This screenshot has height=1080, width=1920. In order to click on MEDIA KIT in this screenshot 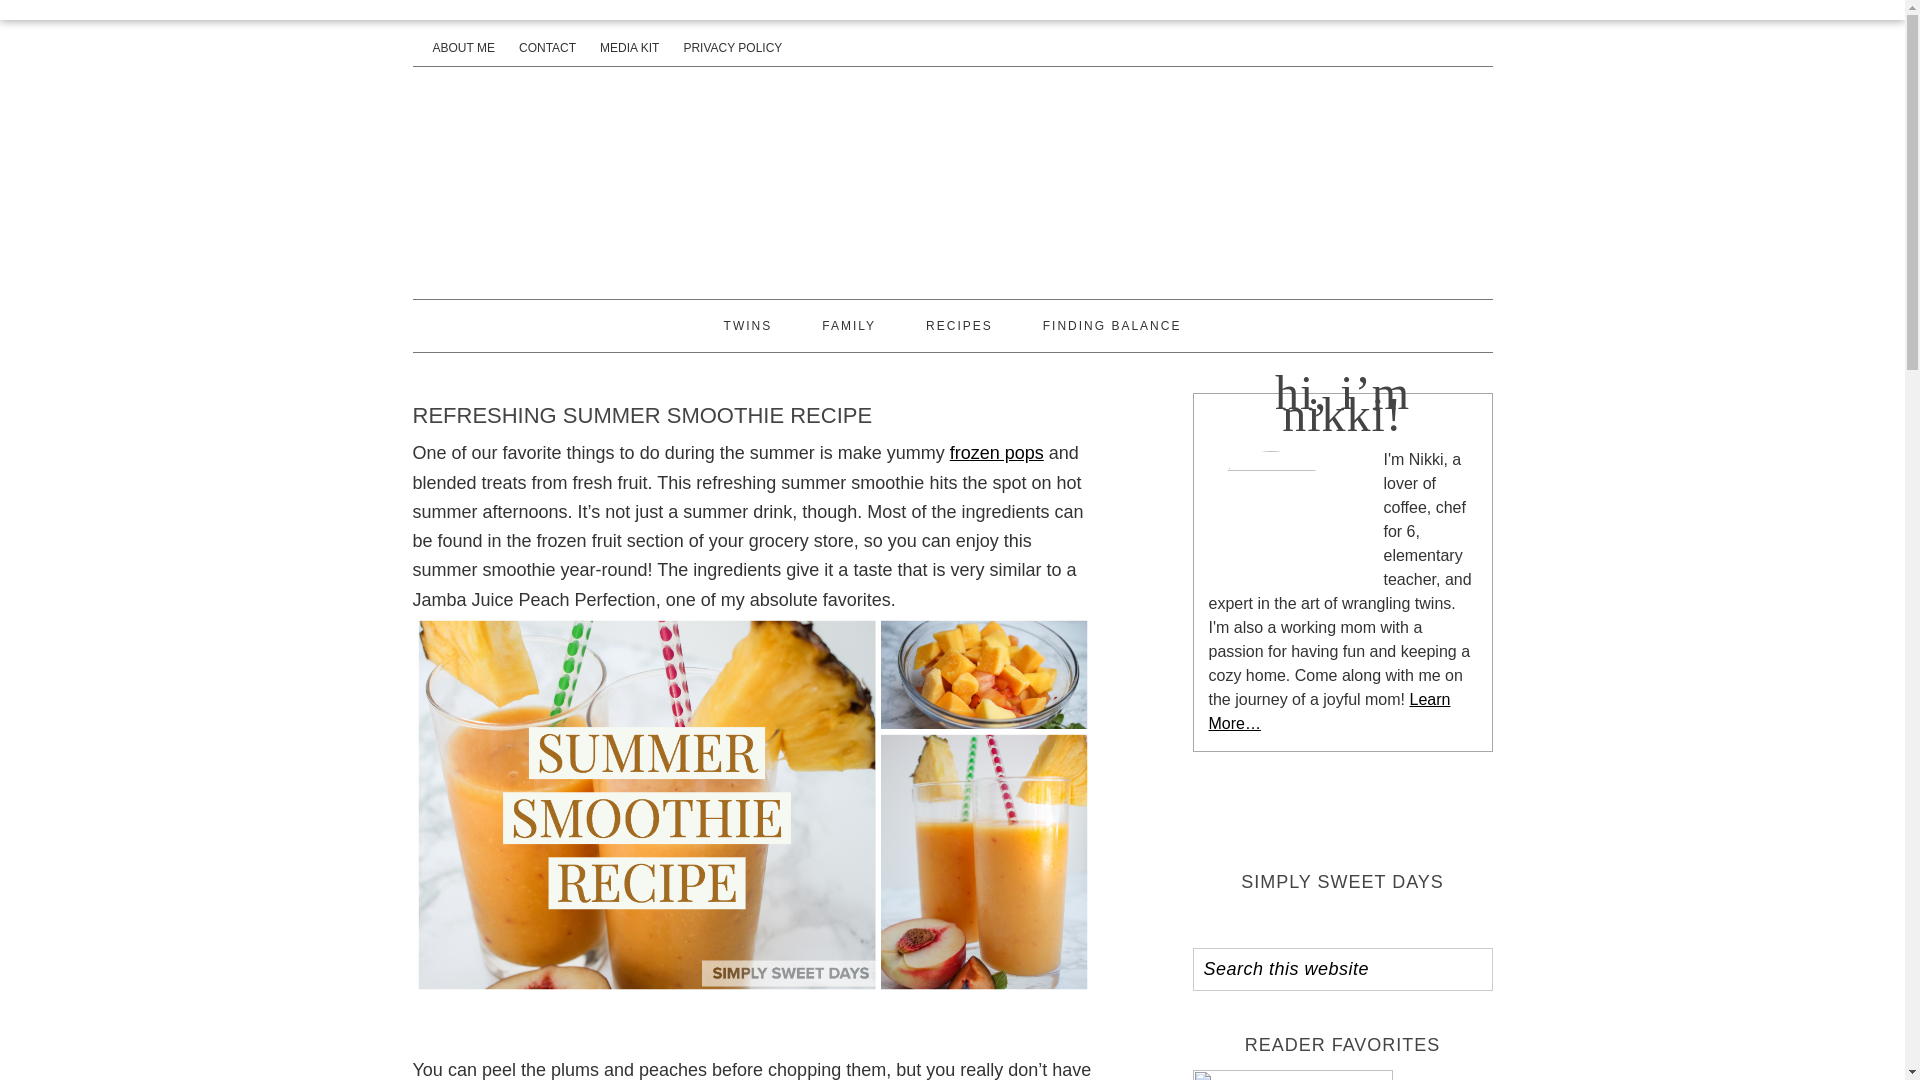, I will do `click(628, 48)`.